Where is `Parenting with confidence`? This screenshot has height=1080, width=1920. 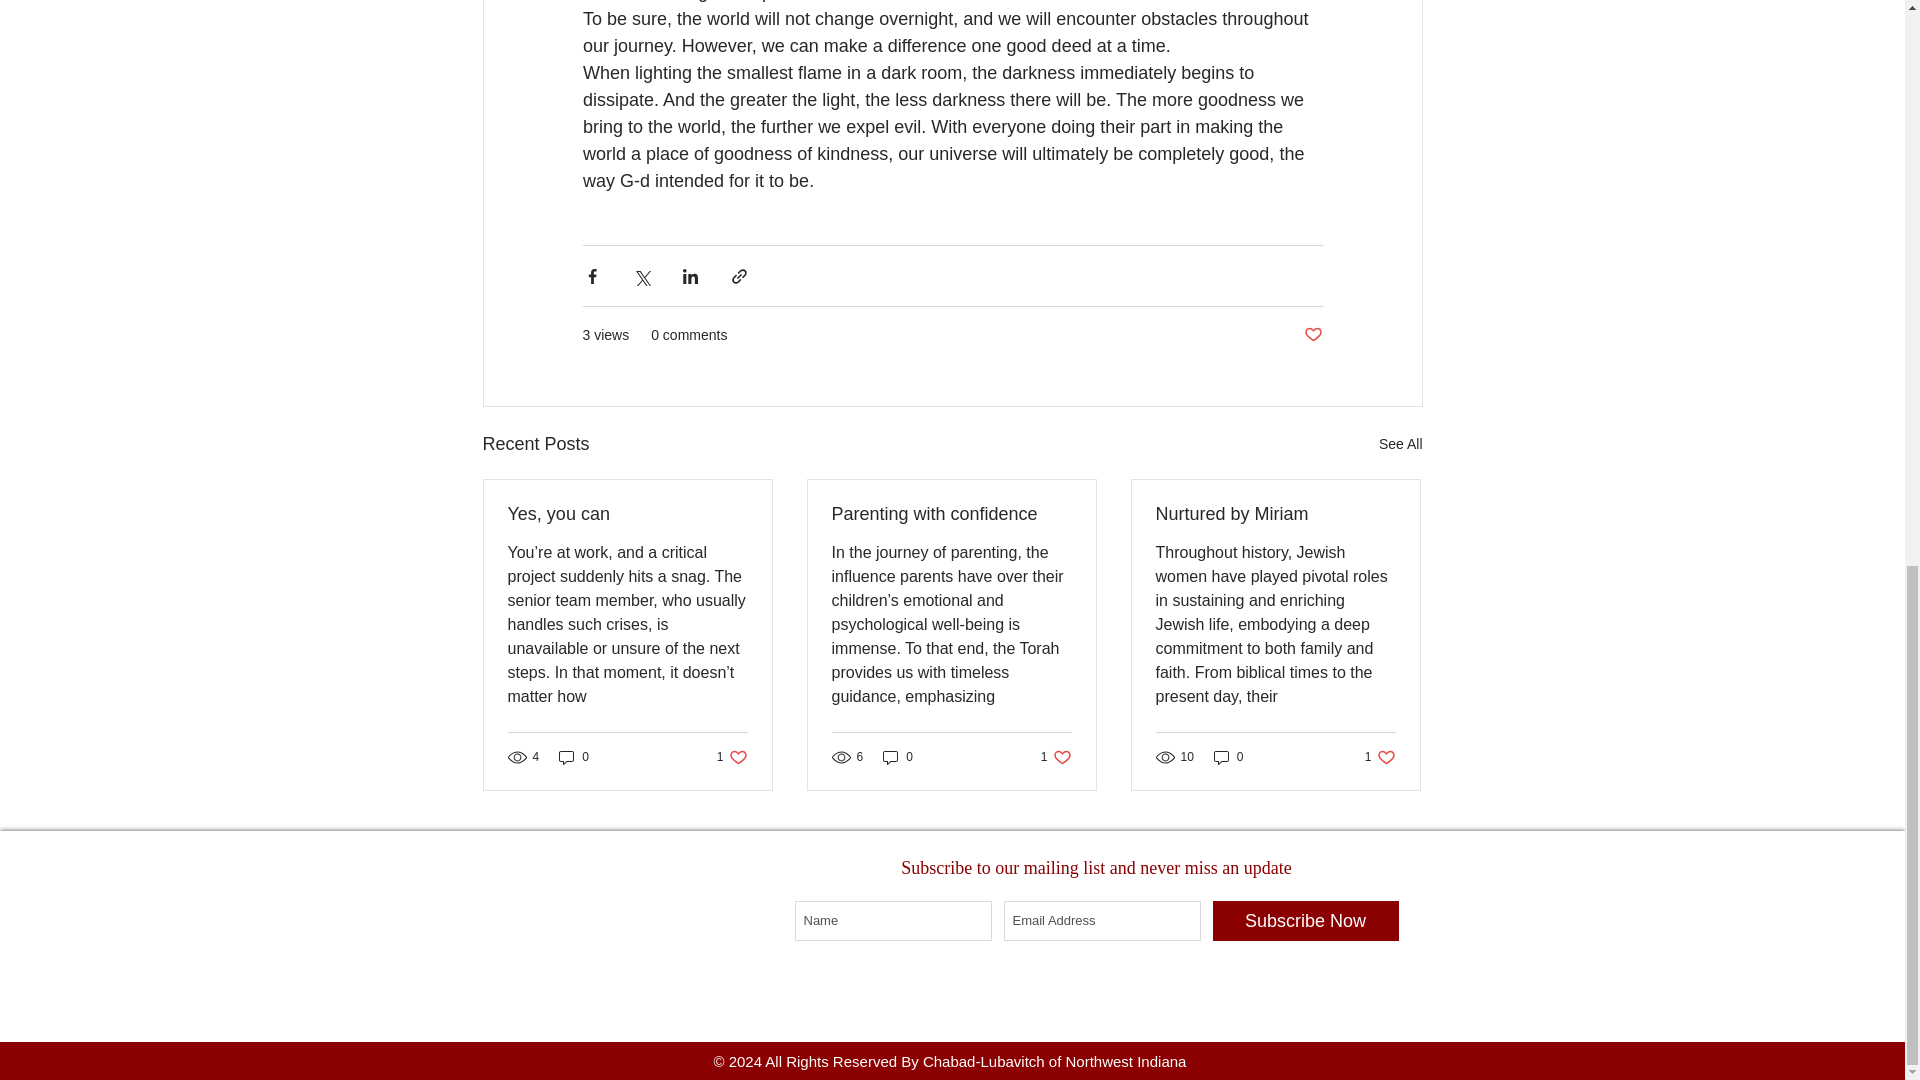
Parenting with confidence is located at coordinates (1304, 920).